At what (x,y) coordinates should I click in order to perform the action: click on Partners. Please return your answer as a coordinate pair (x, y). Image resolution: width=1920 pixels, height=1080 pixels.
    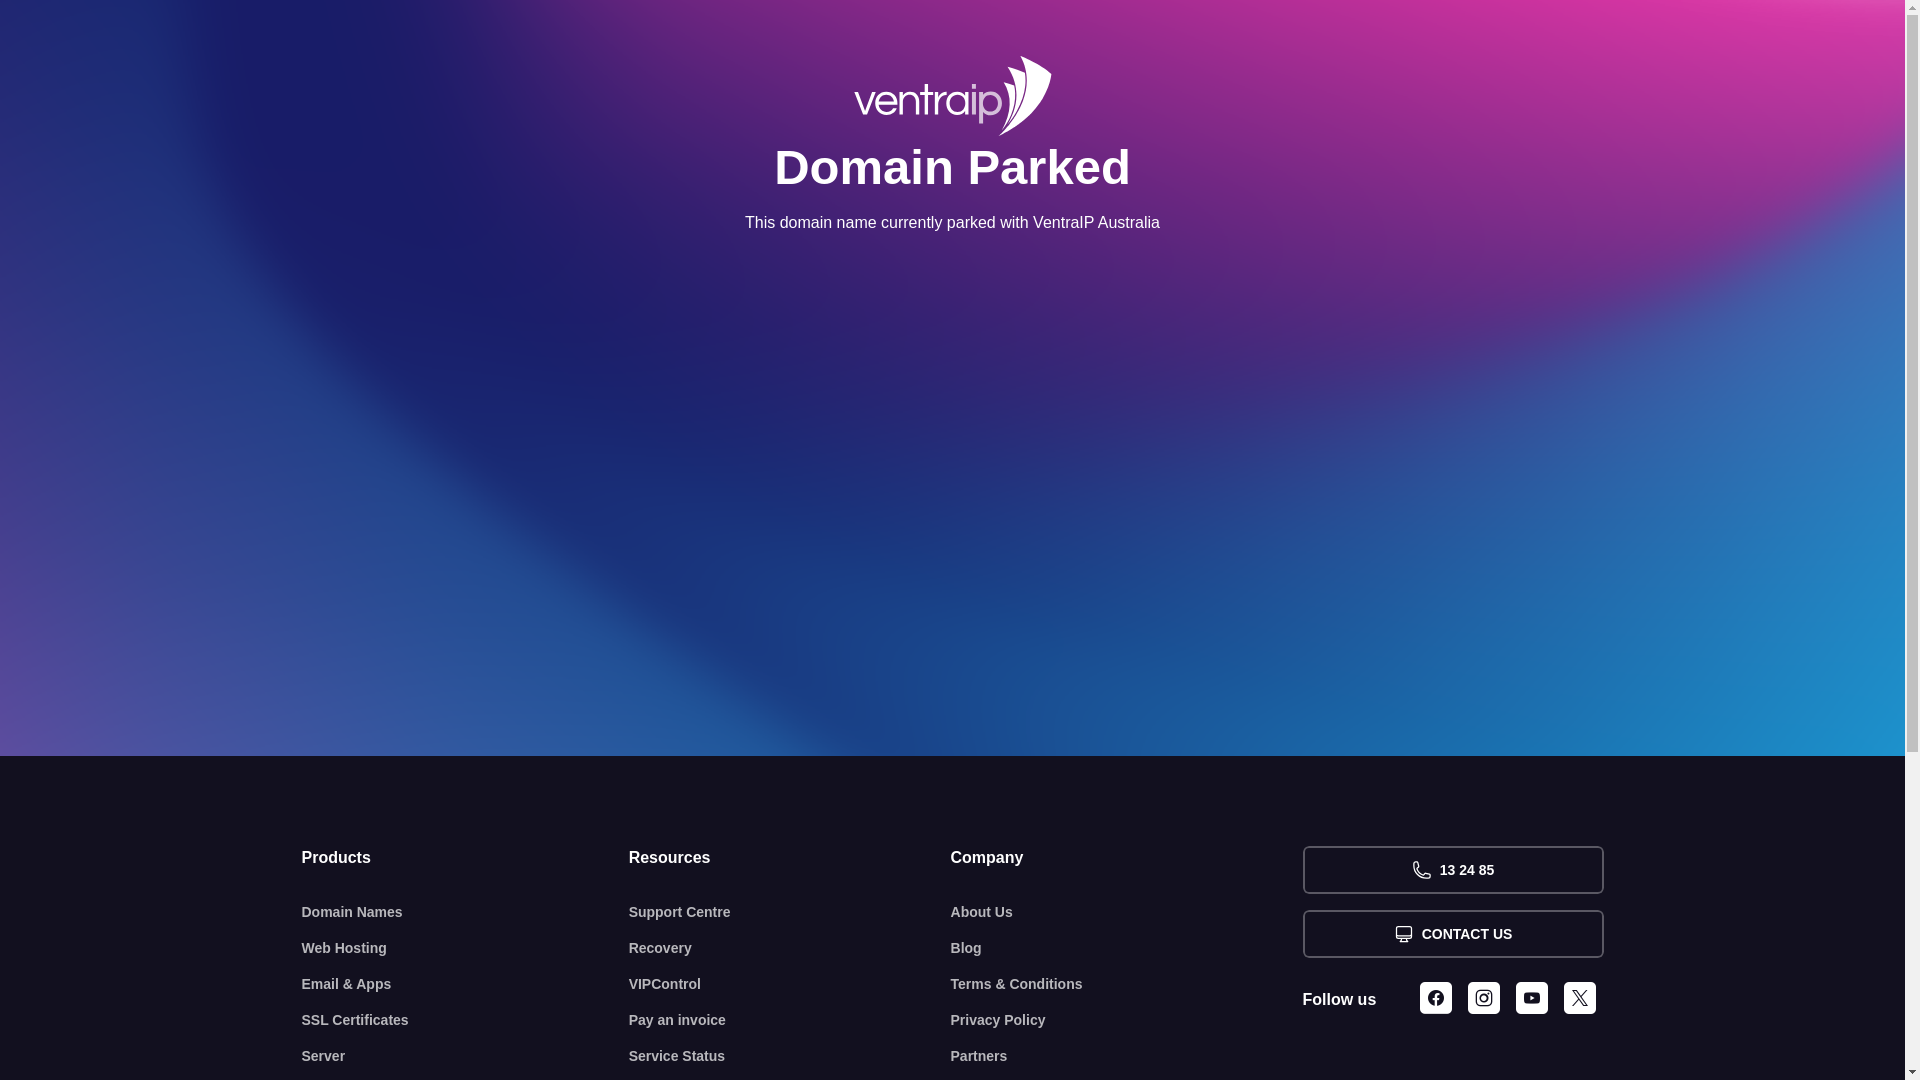
    Looking at the image, I should click on (1127, 1056).